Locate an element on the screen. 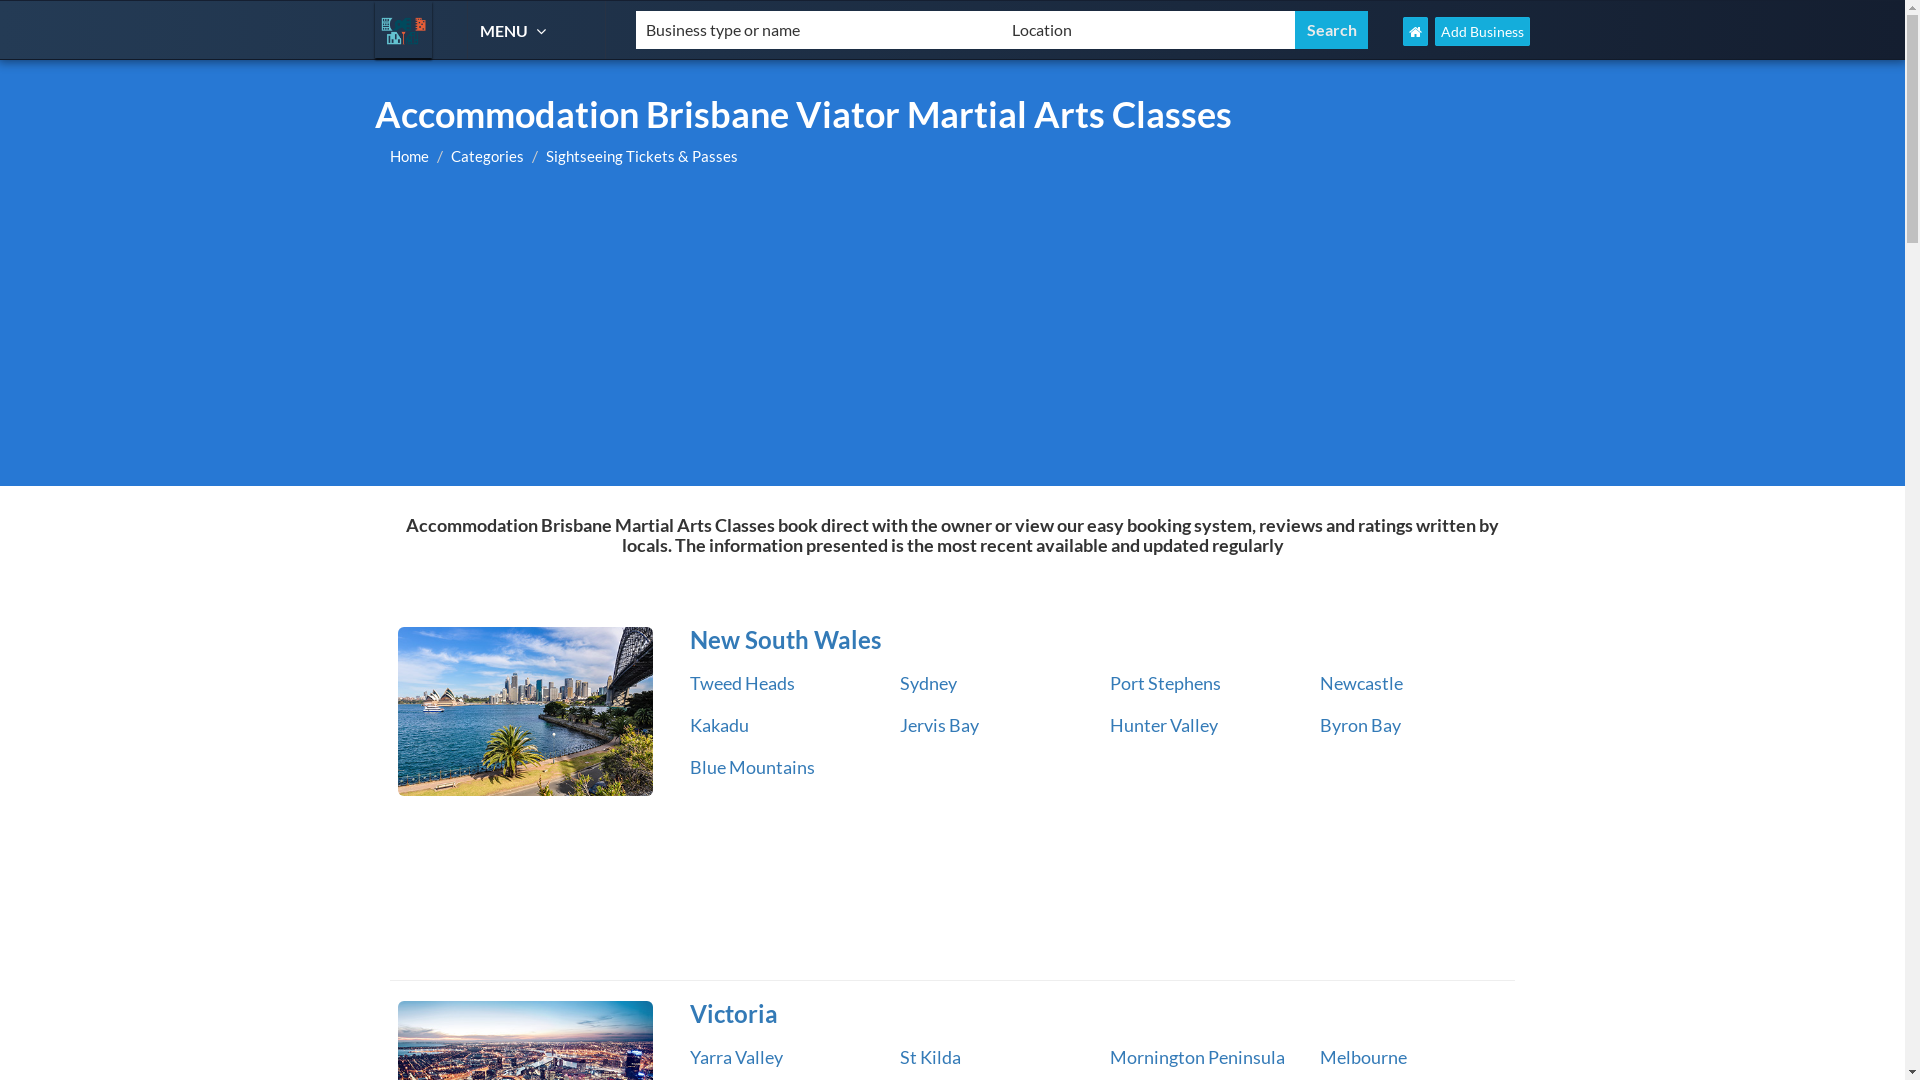 The width and height of the screenshot is (1920, 1080). Accommodation Brisbane Home Page is located at coordinates (1416, 32).